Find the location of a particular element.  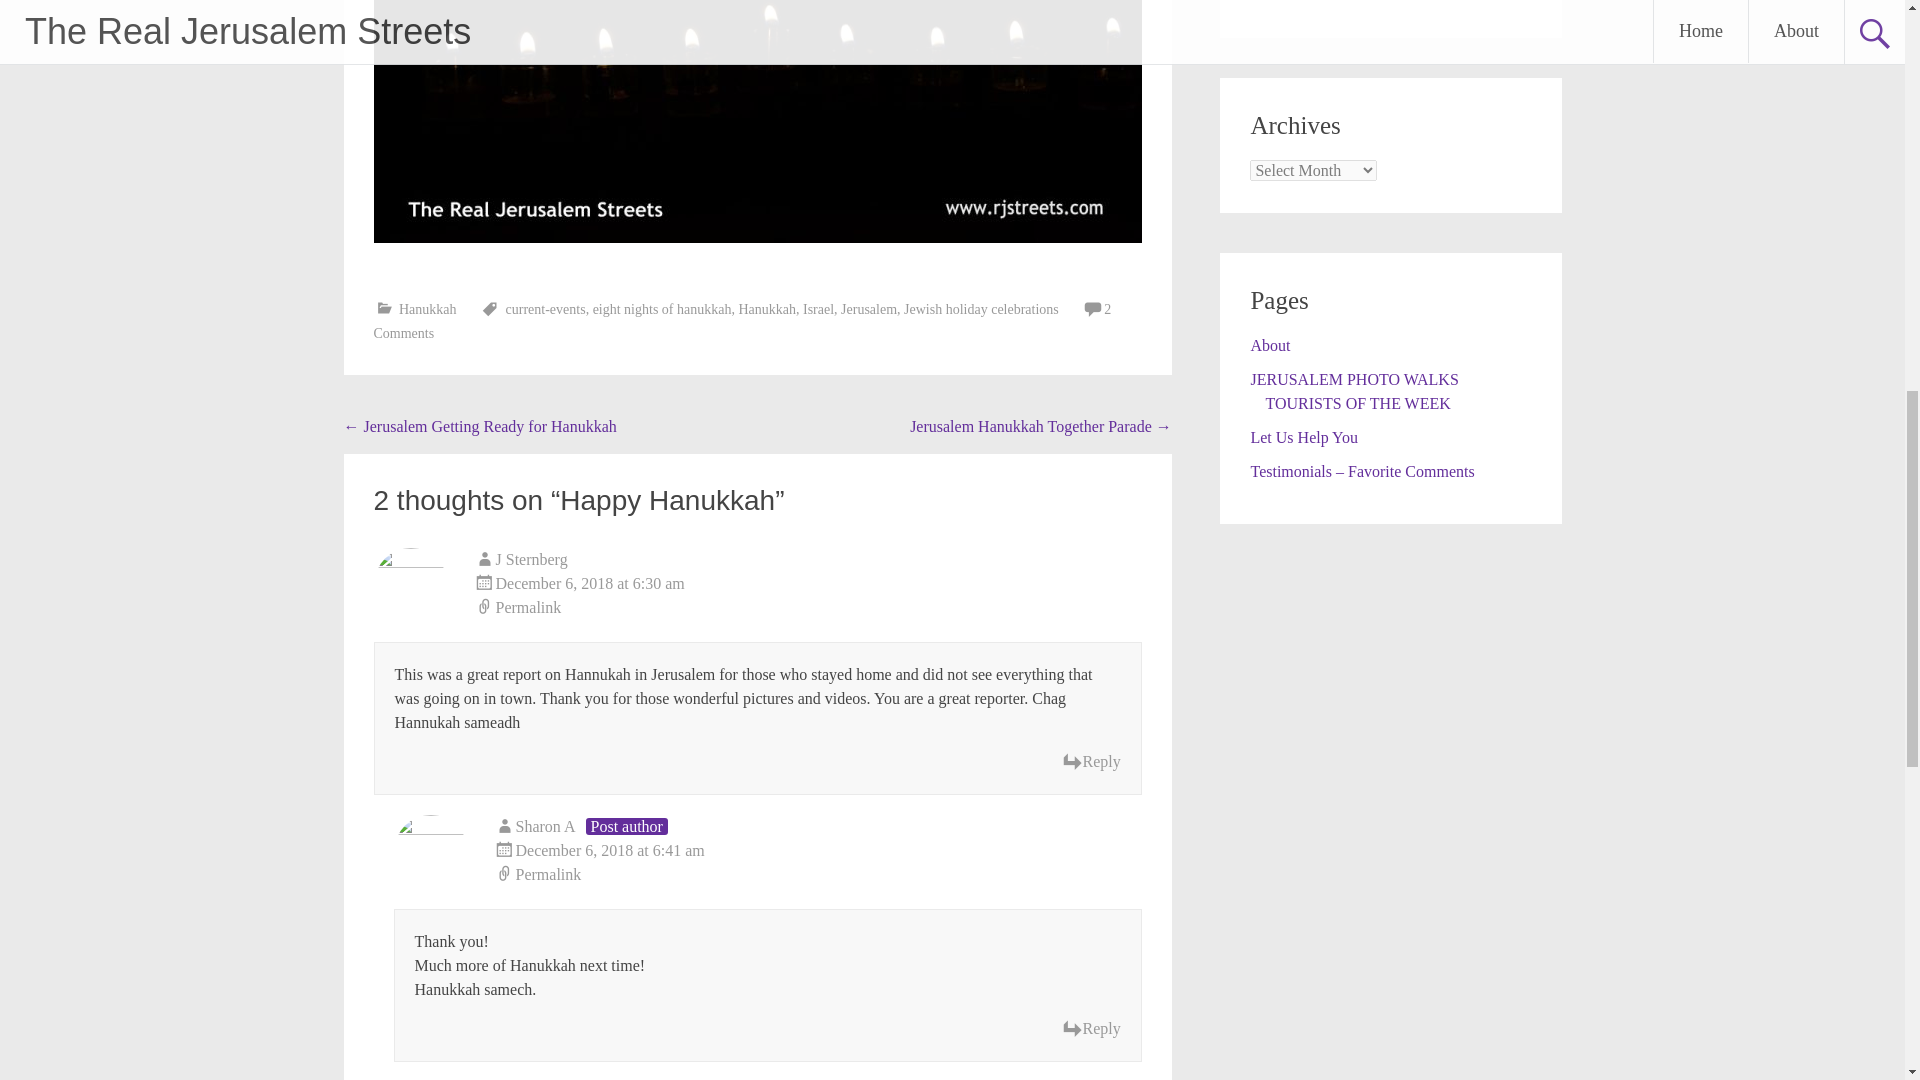

Let Us Help You is located at coordinates (1303, 437).